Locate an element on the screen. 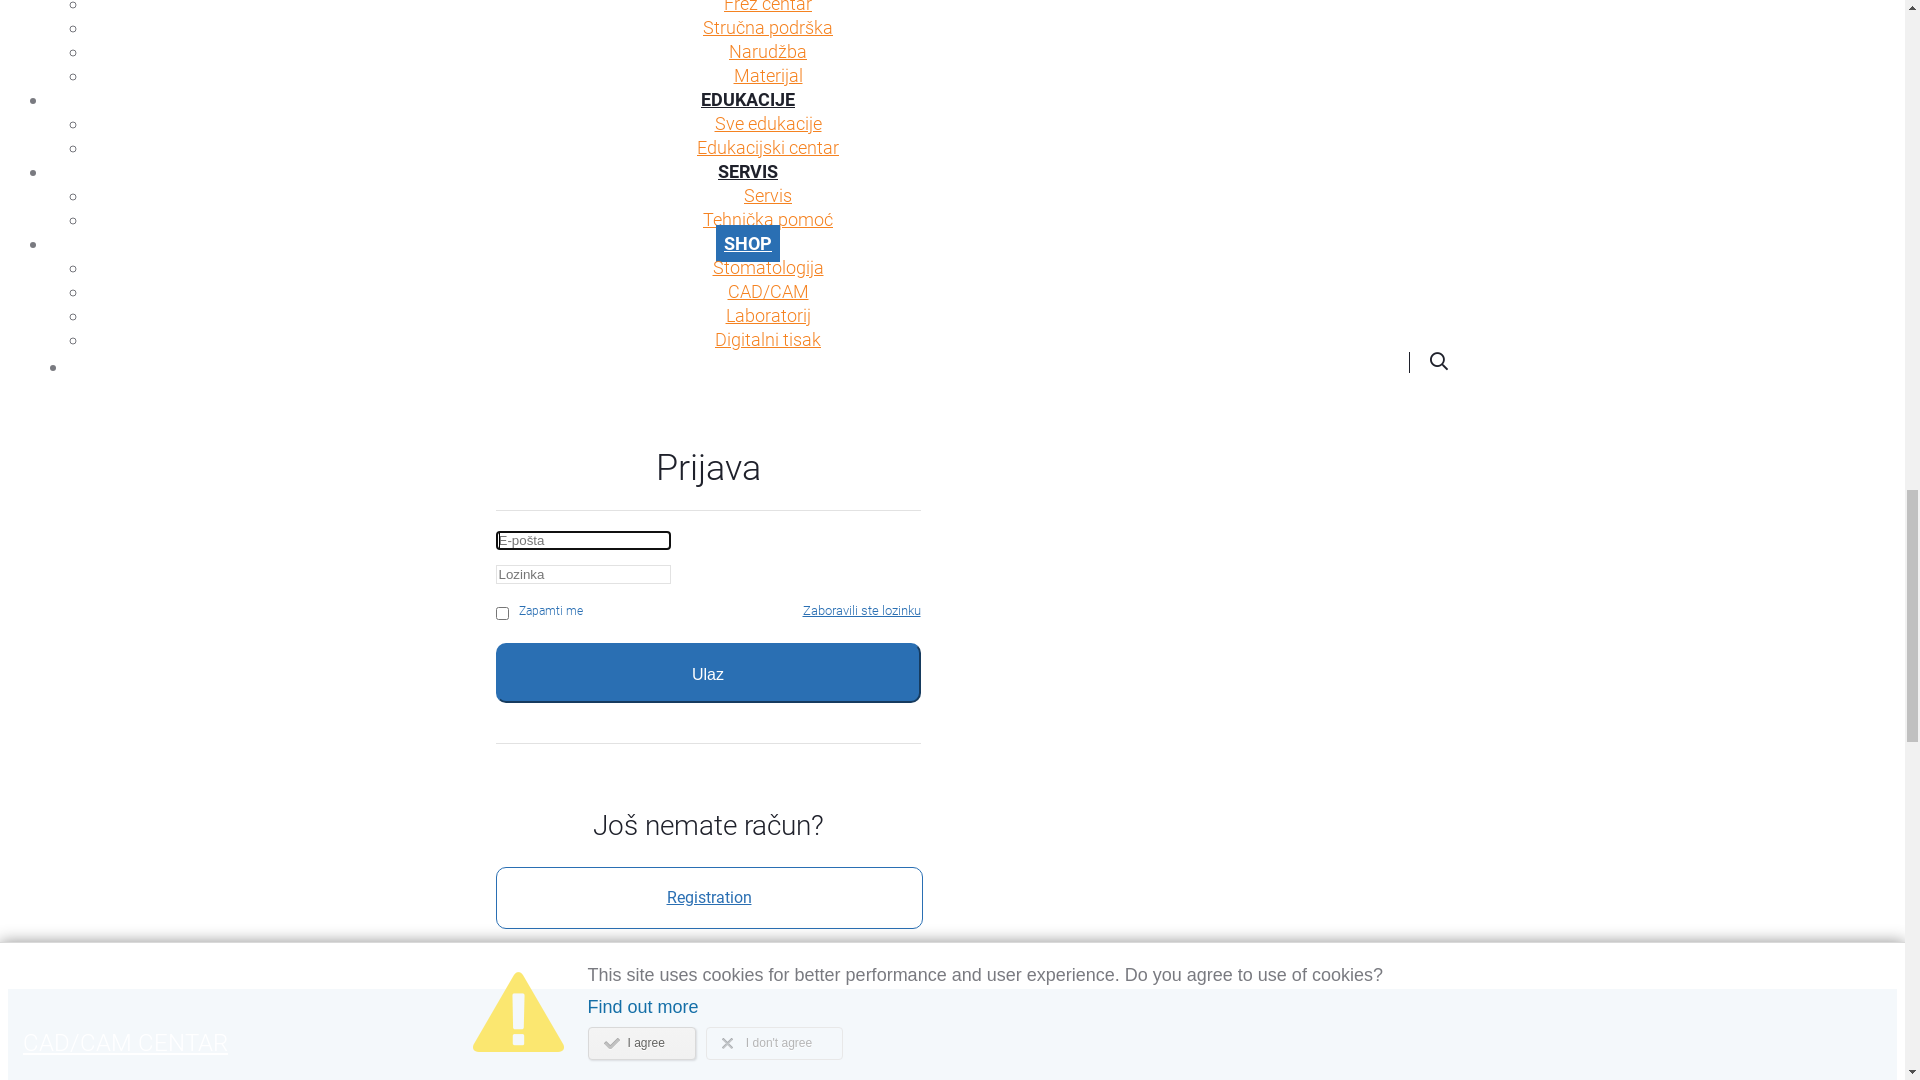 The image size is (1920, 1080). Kompoziti is located at coordinates (768, 408).